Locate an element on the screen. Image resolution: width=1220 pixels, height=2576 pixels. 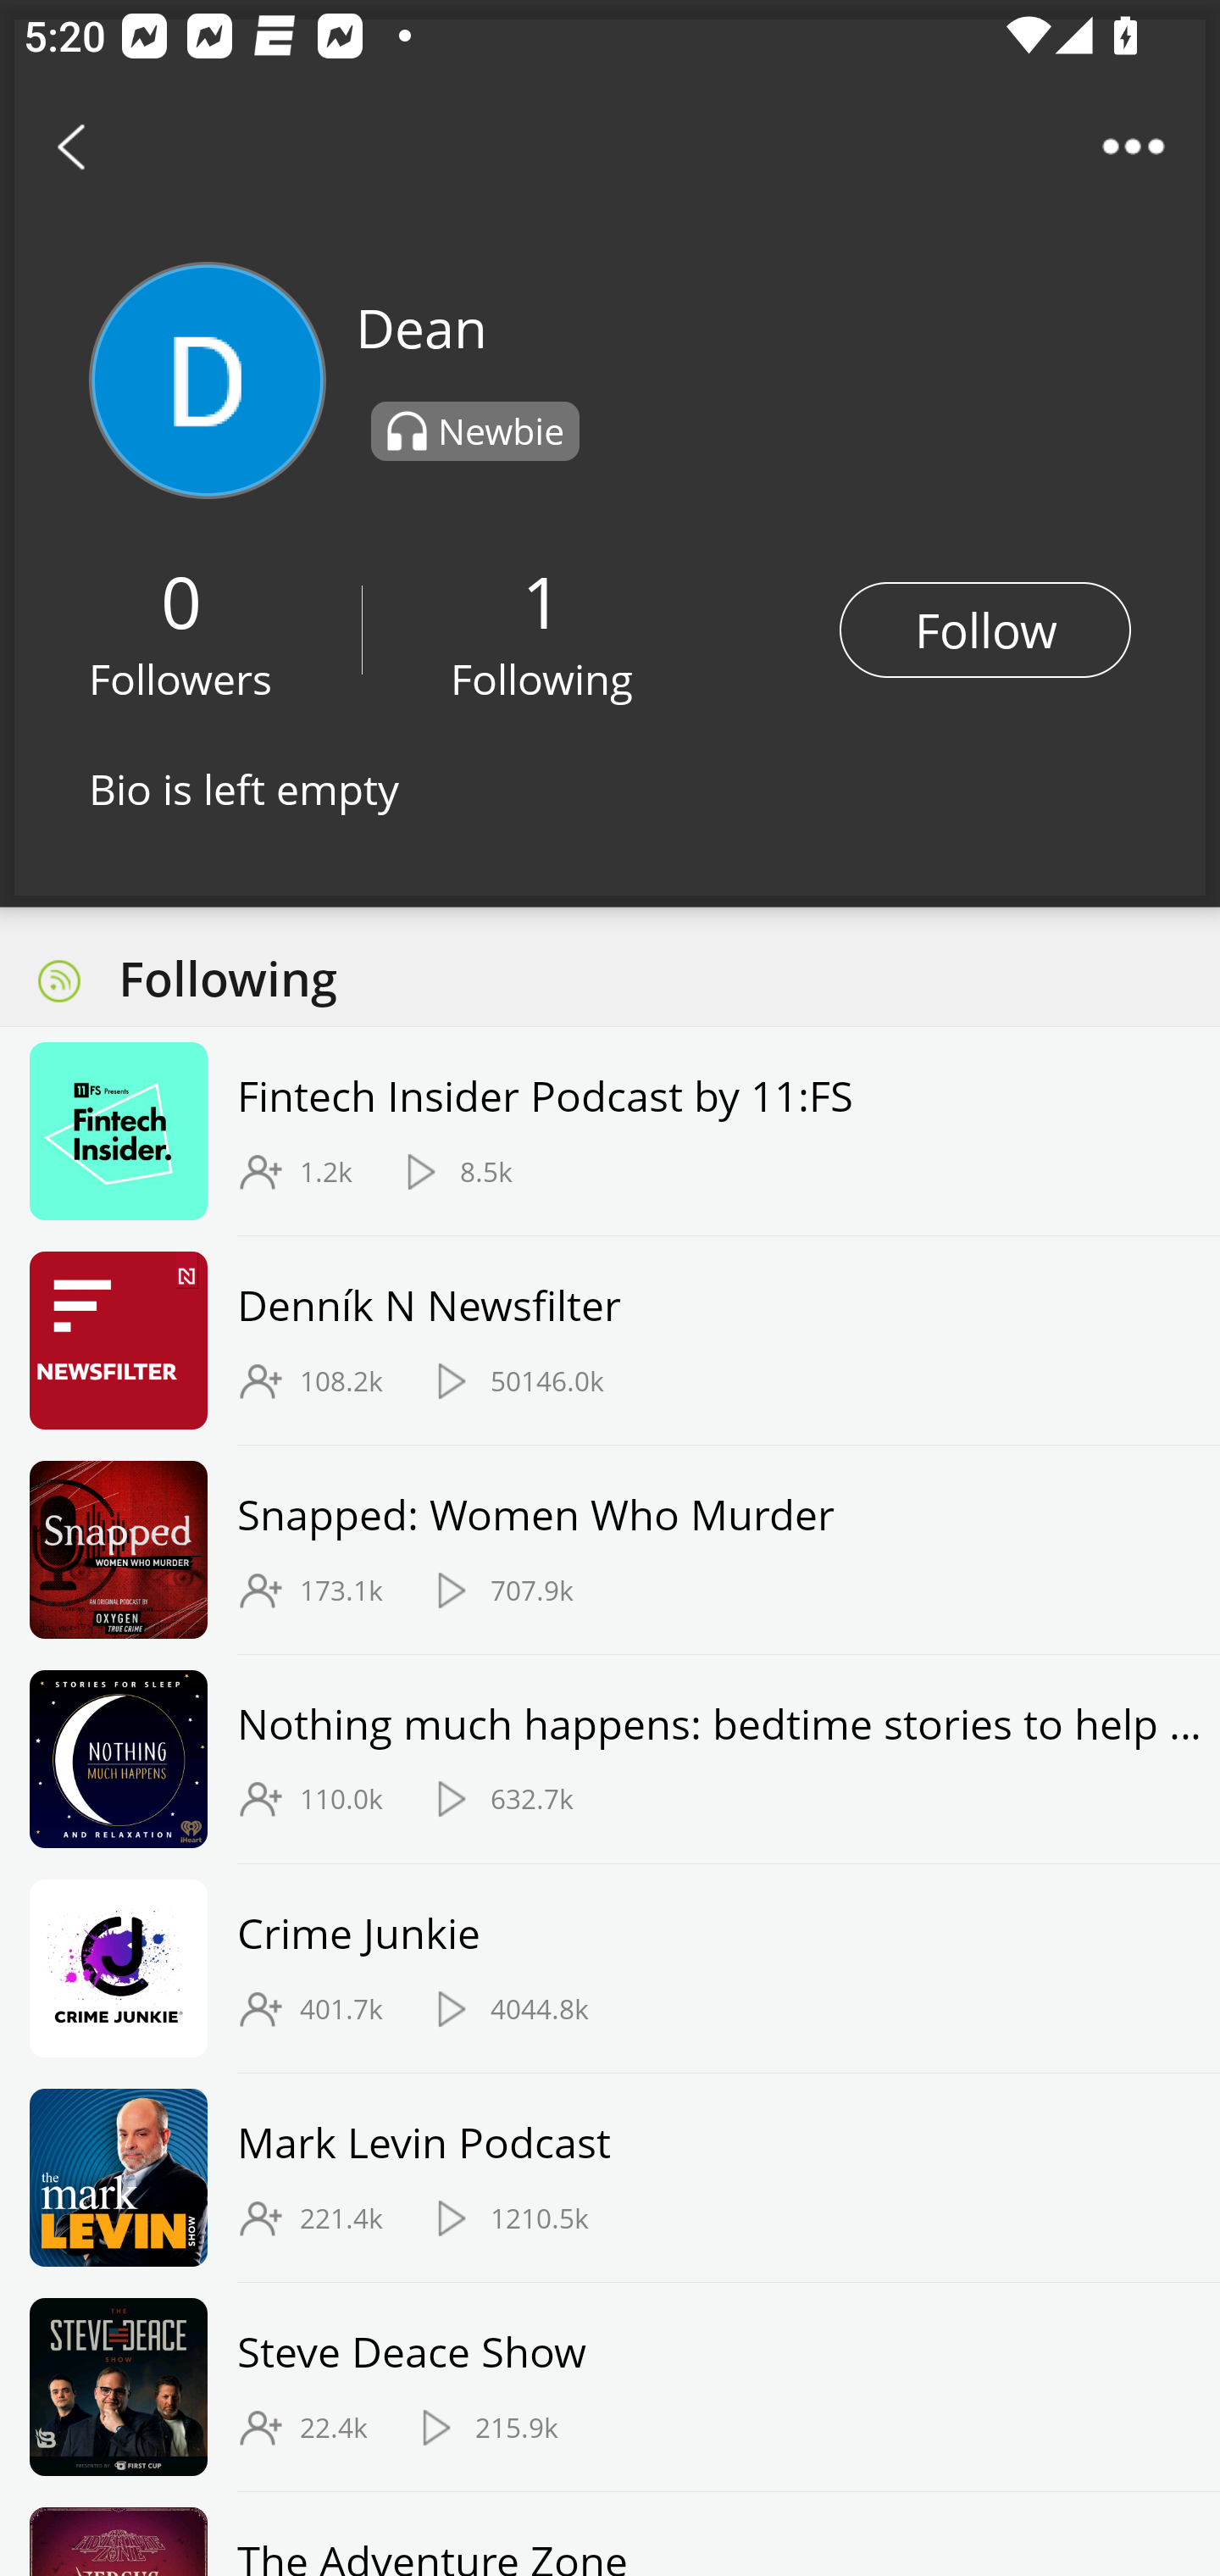
1 is located at coordinates (542, 600).